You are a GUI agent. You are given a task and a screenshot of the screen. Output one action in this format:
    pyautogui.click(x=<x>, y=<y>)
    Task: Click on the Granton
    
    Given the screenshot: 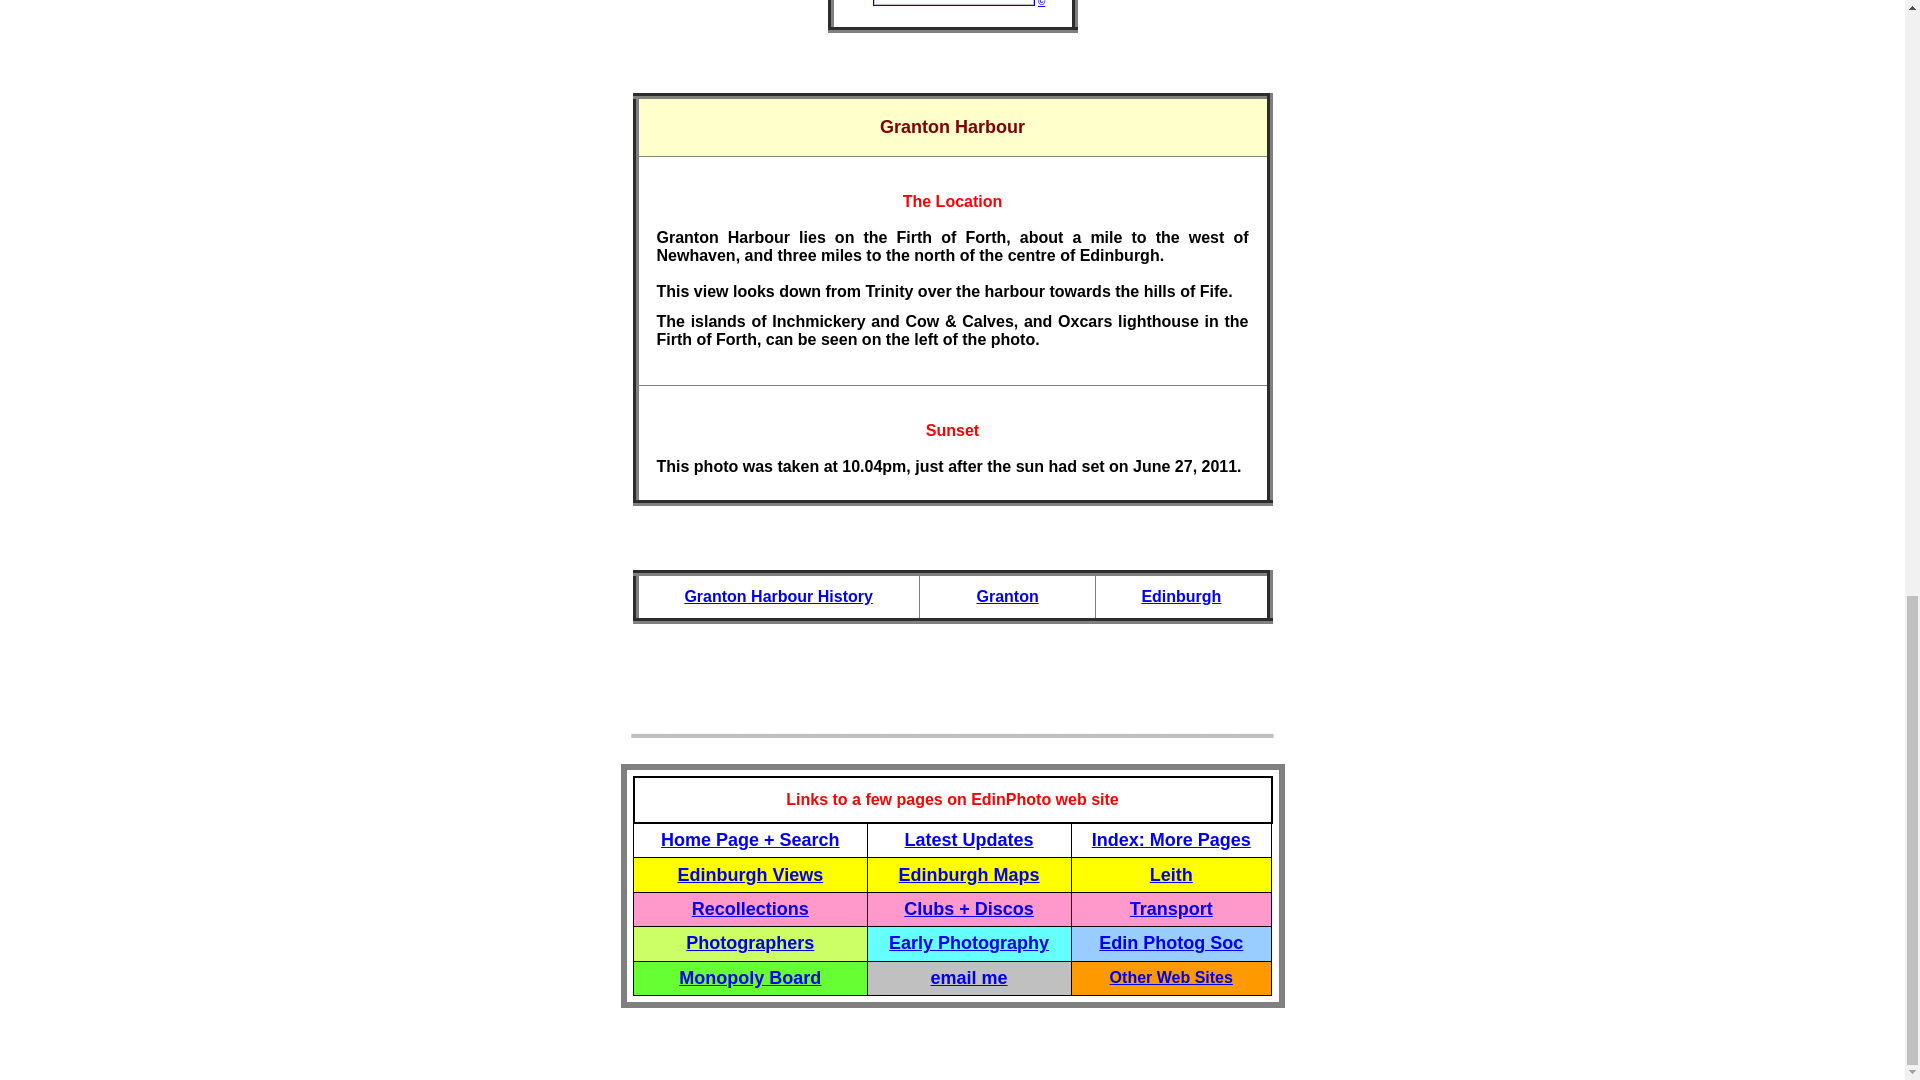 What is the action you would take?
    pyautogui.click(x=1006, y=596)
    